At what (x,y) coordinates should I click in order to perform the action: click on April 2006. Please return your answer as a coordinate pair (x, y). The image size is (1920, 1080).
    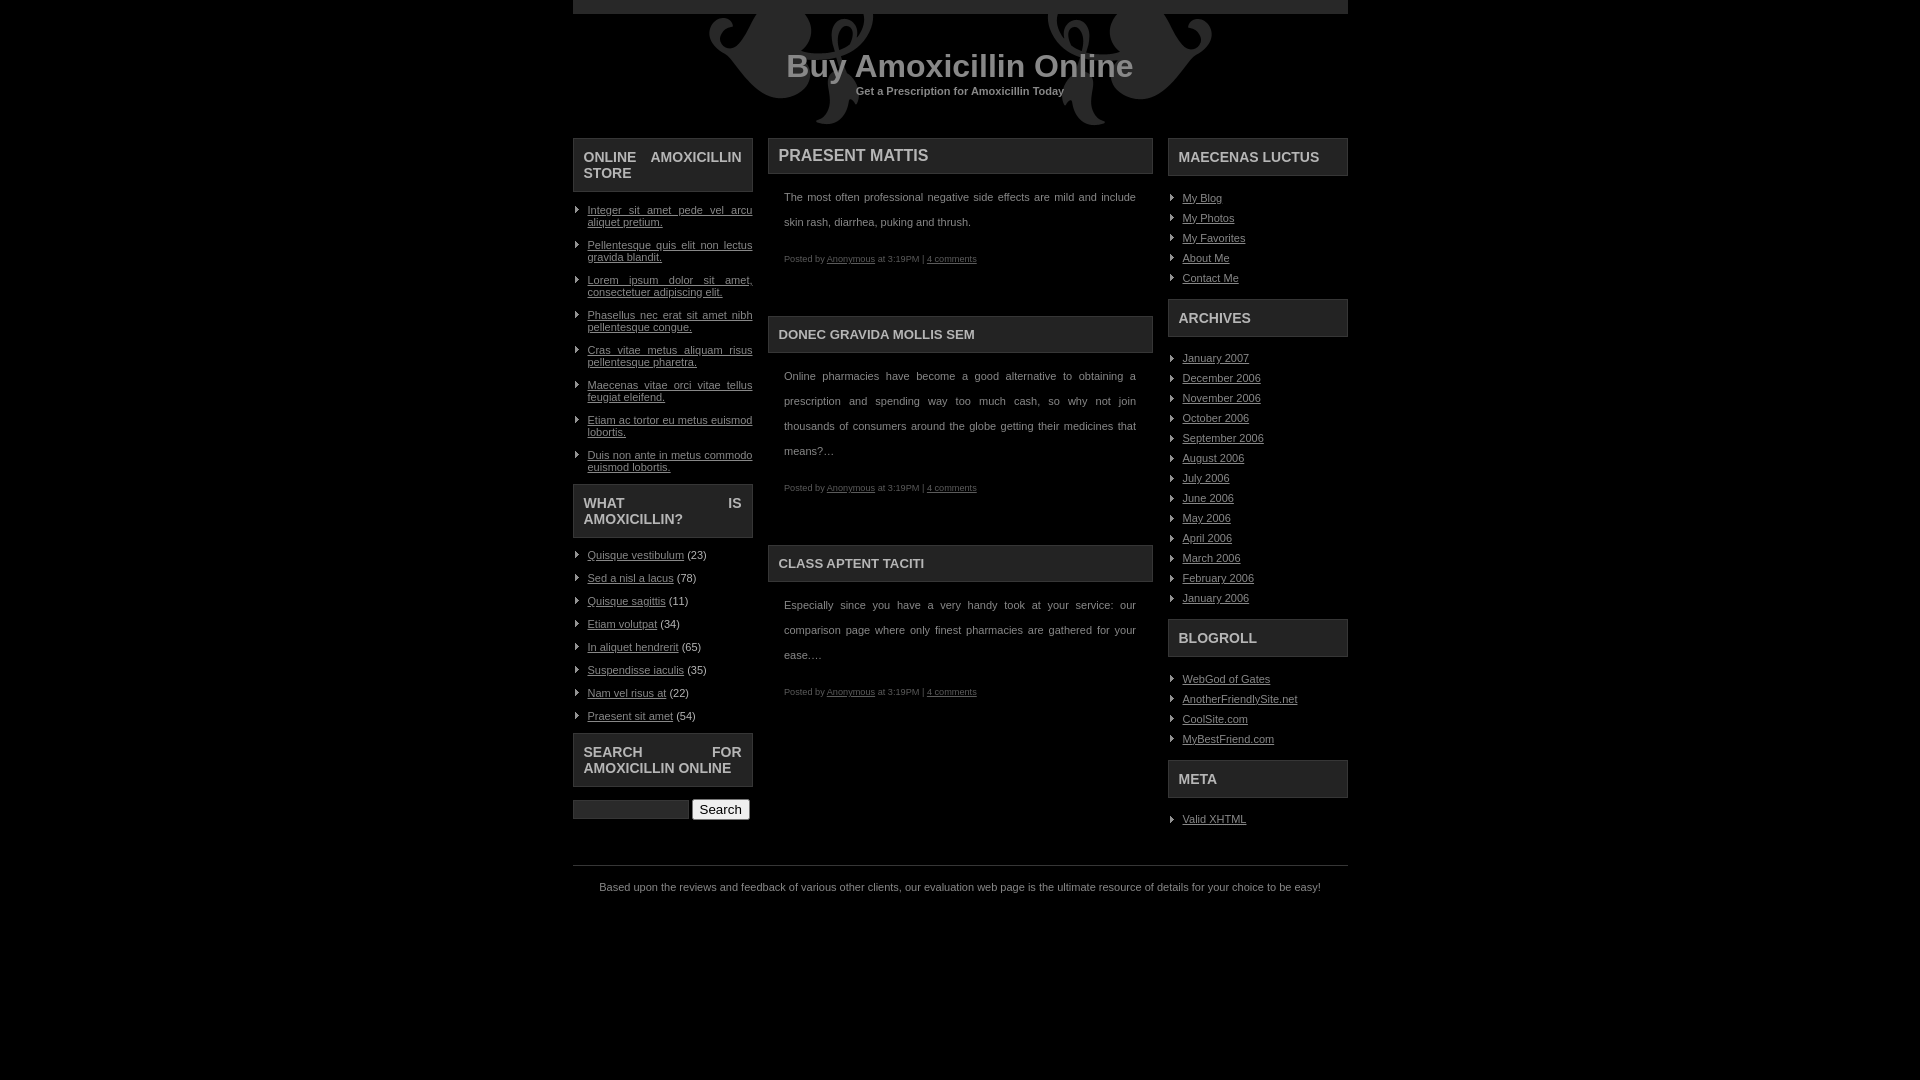
    Looking at the image, I should click on (1207, 538).